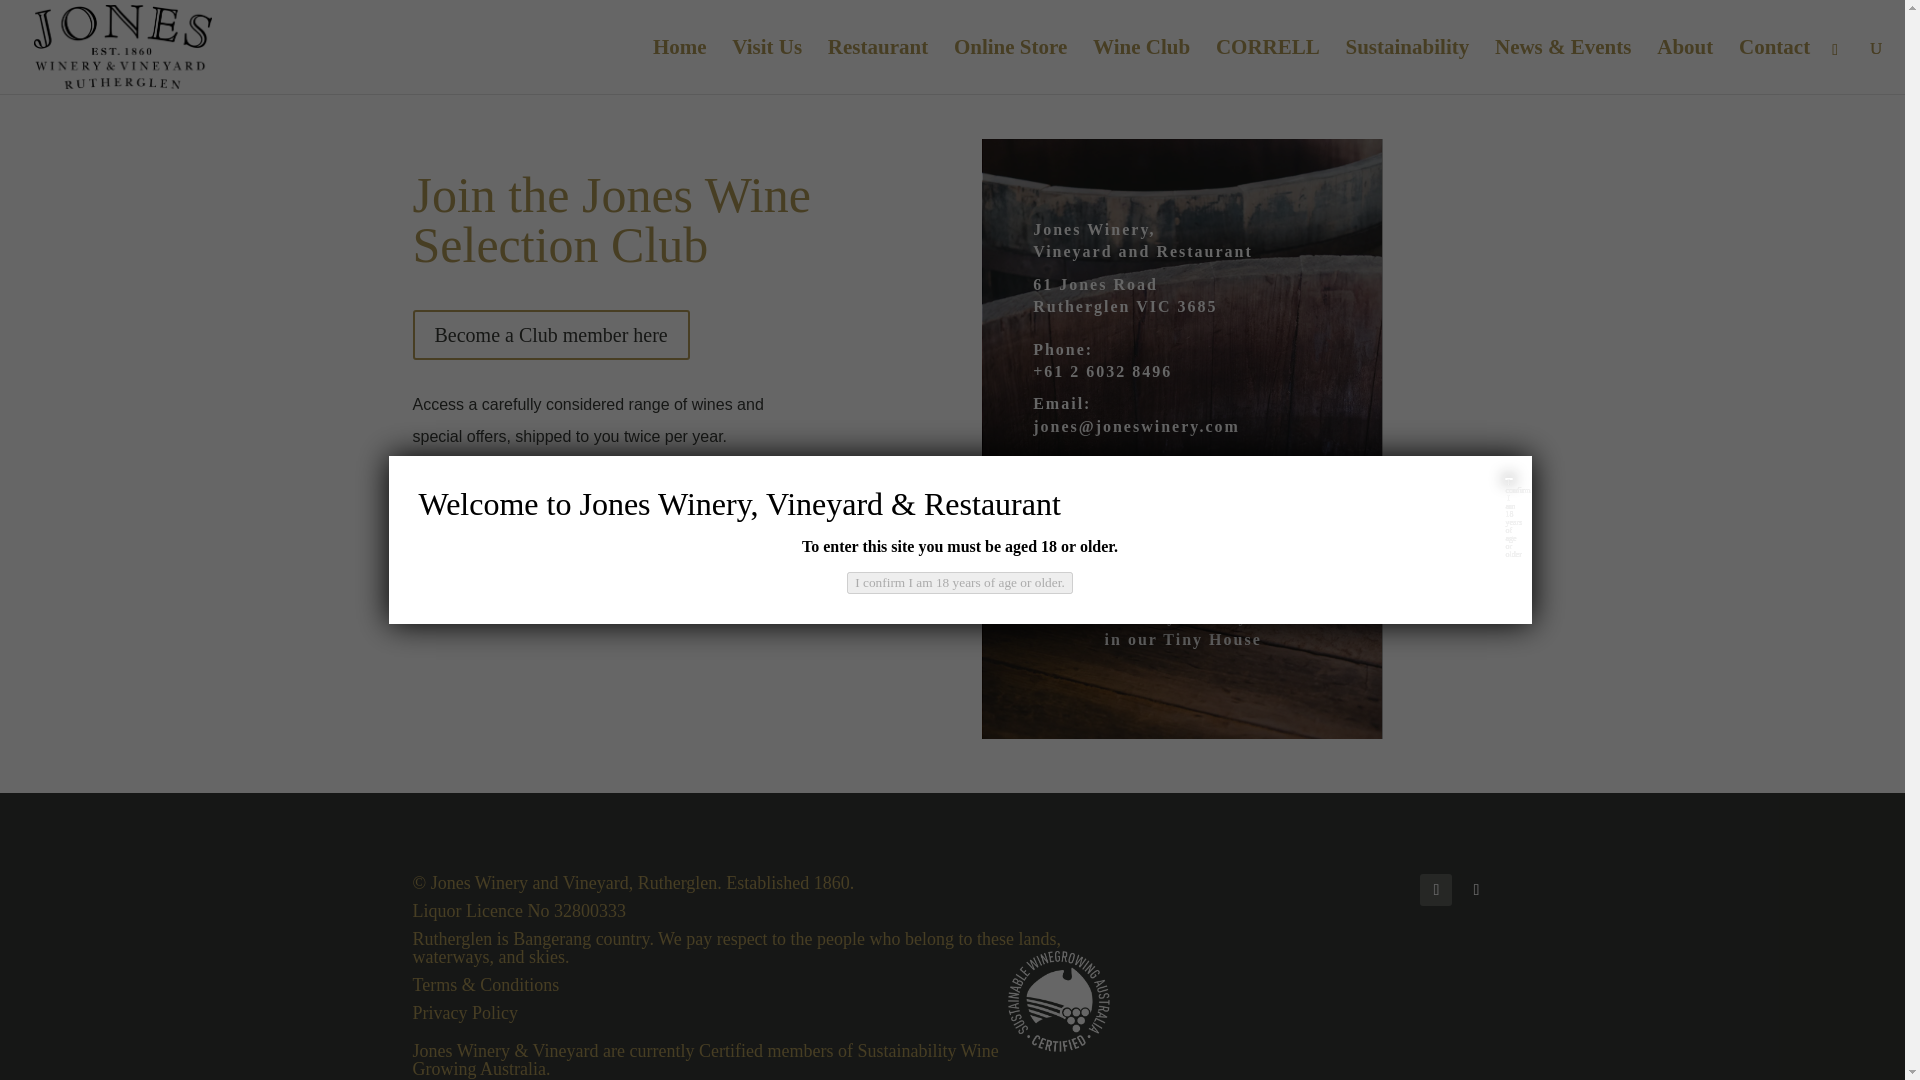 The width and height of the screenshot is (1920, 1080). What do you see at coordinates (1436, 890) in the screenshot?
I see `Follow on Facebook` at bounding box center [1436, 890].